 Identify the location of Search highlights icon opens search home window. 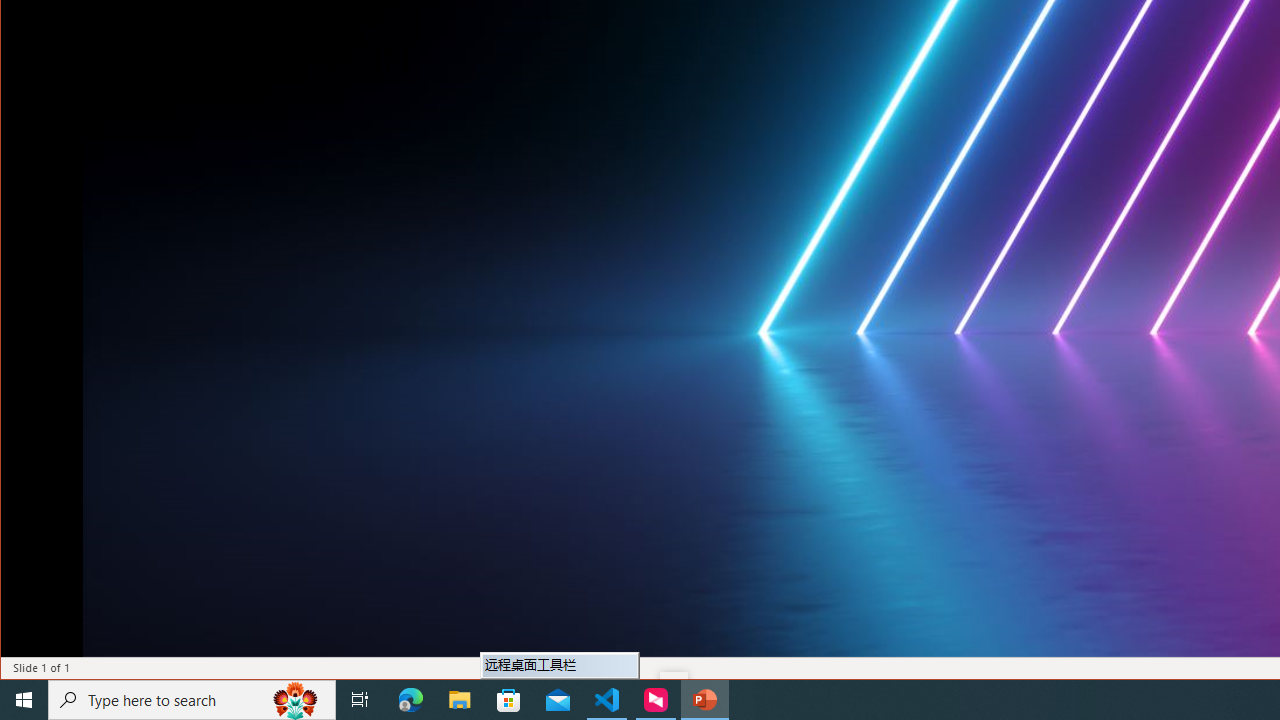
(296, 700).